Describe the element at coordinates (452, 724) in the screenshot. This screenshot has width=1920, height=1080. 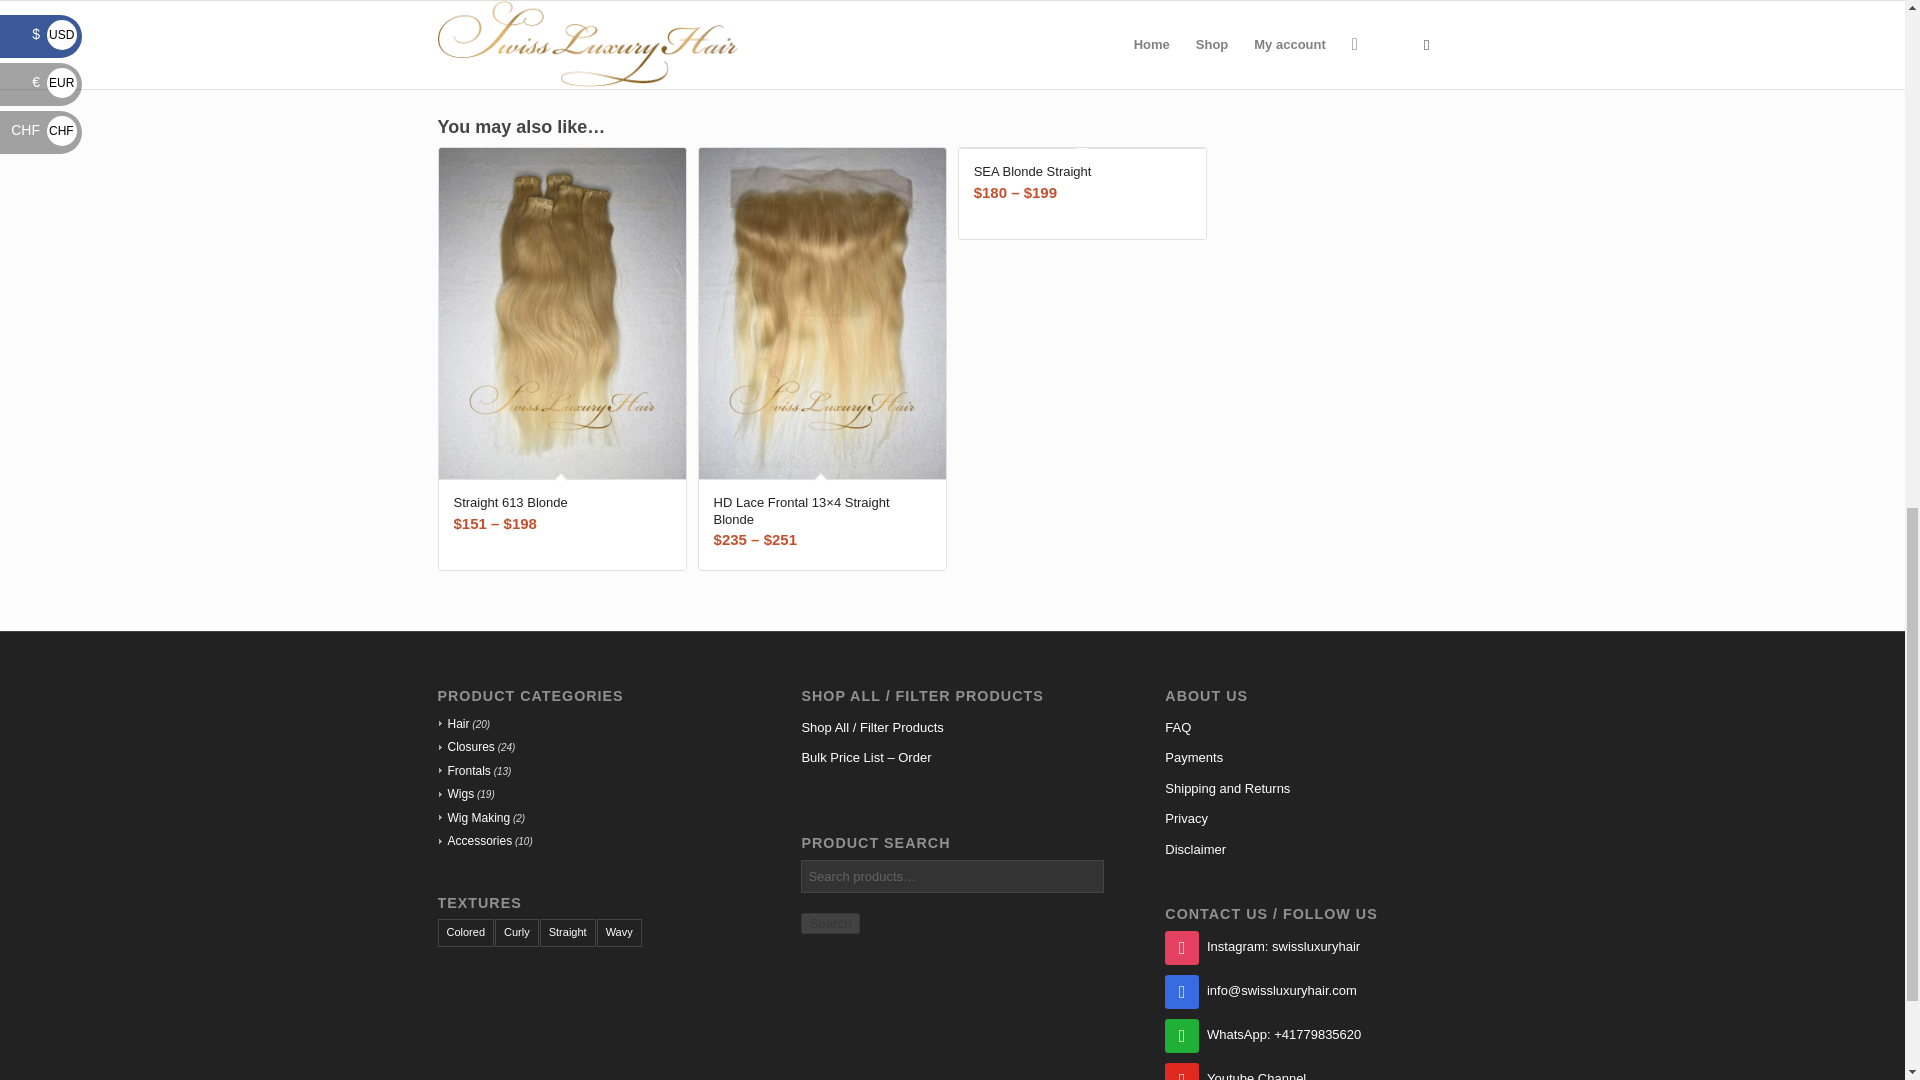
I see `Hair` at that location.